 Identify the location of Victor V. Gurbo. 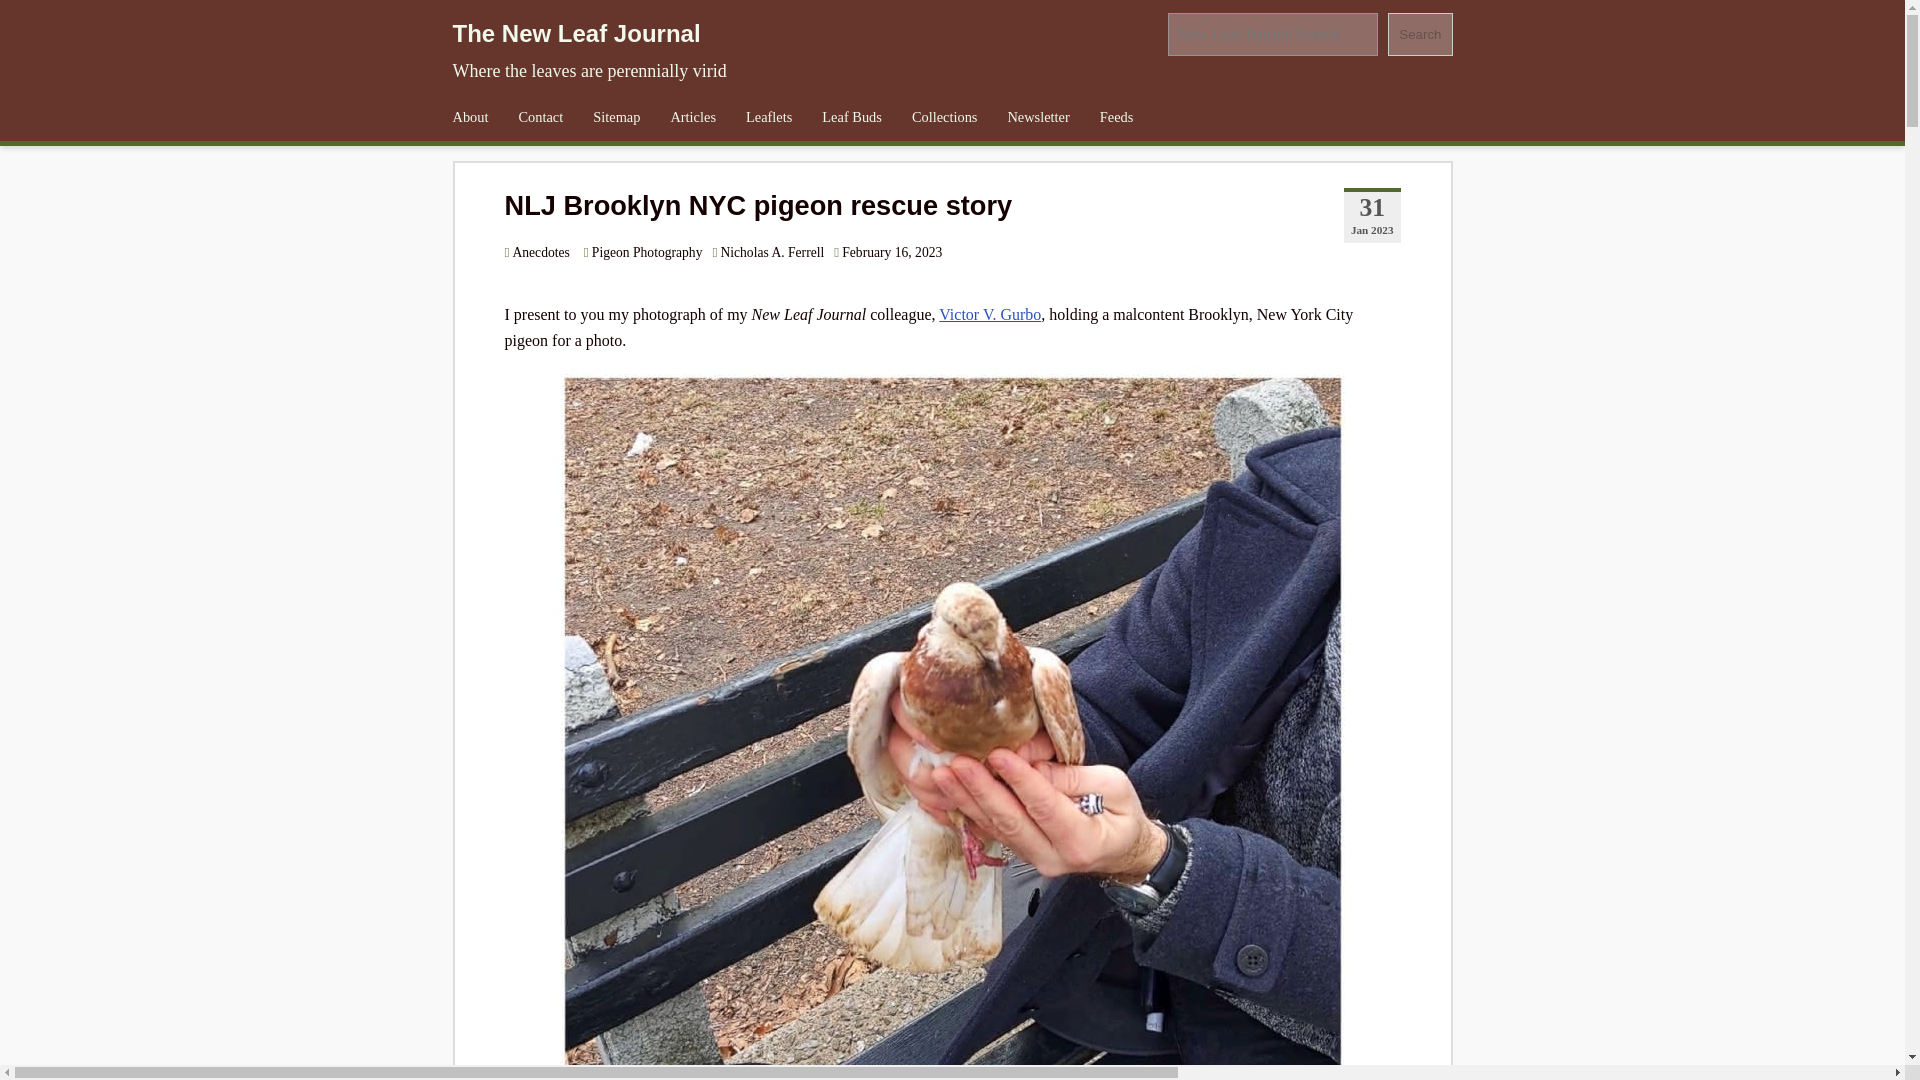
(989, 314).